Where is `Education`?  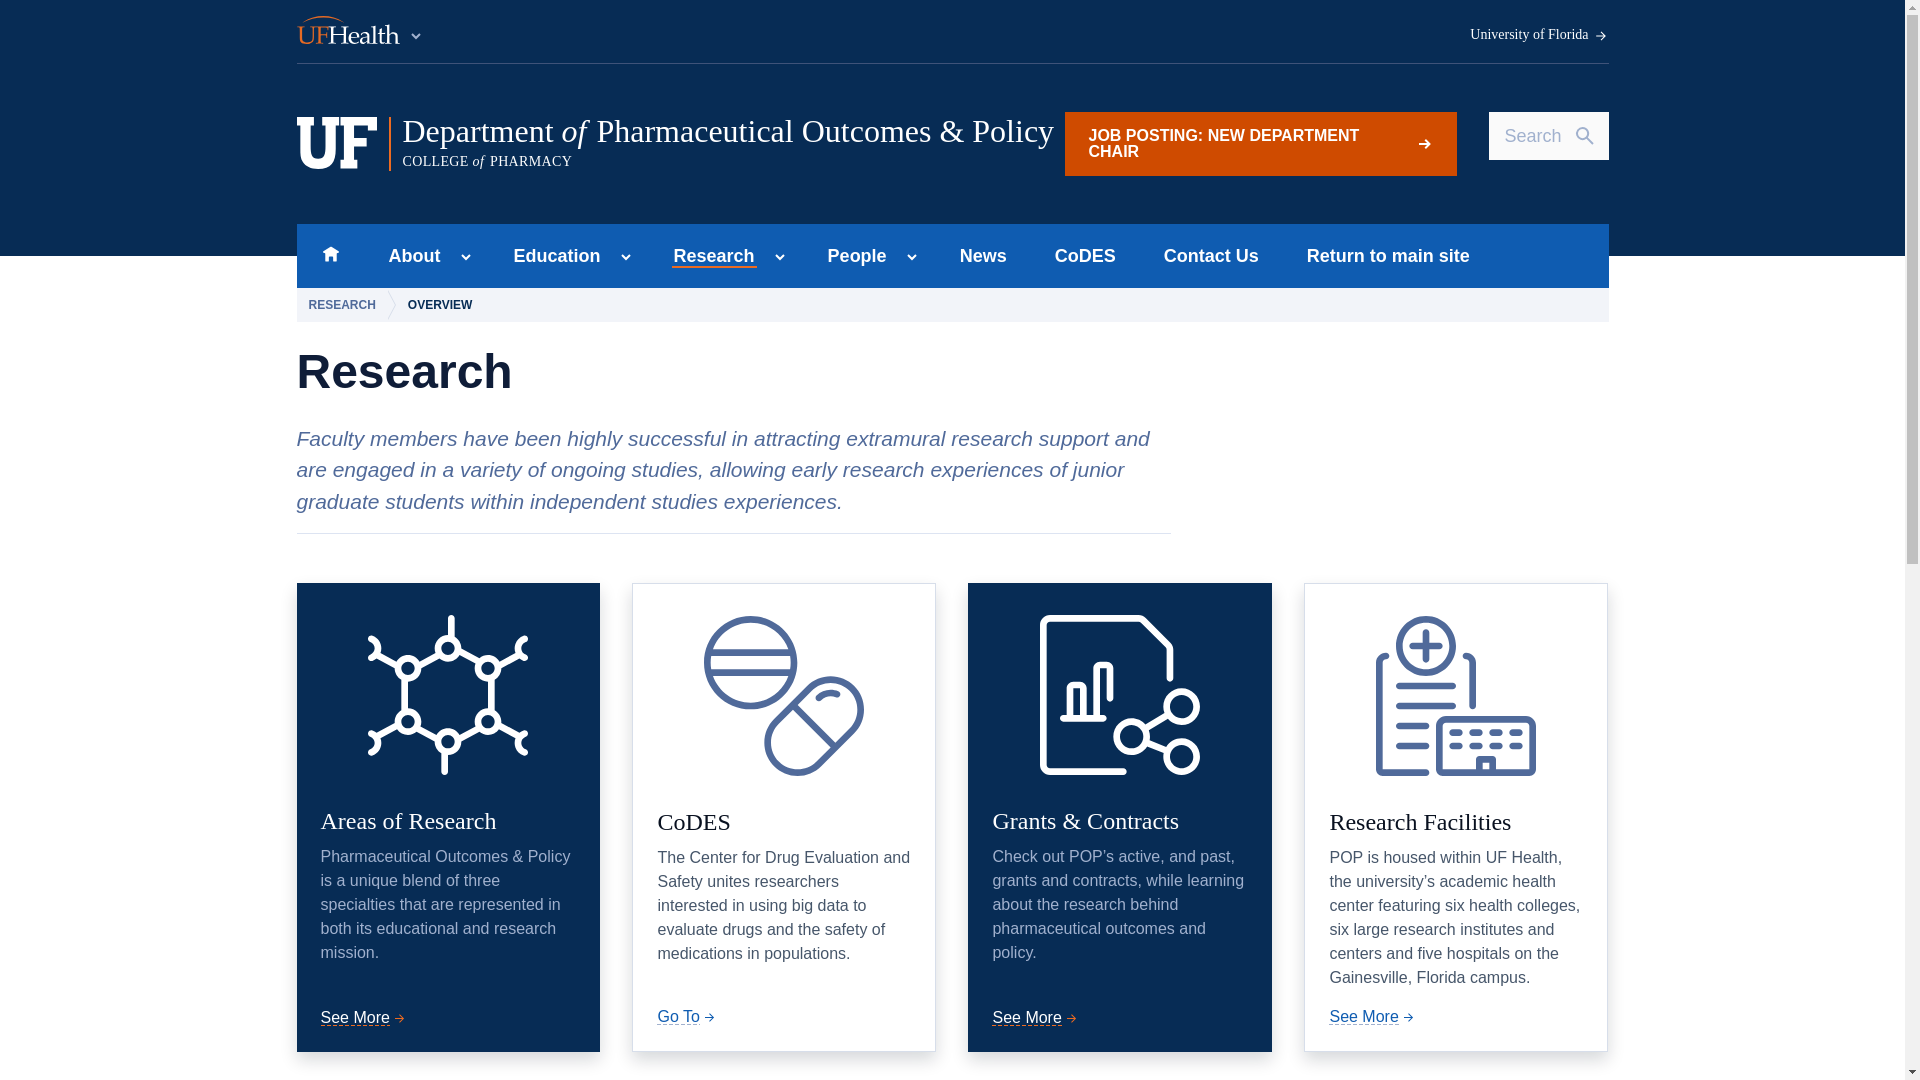 Education is located at coordinates (364, 1017).